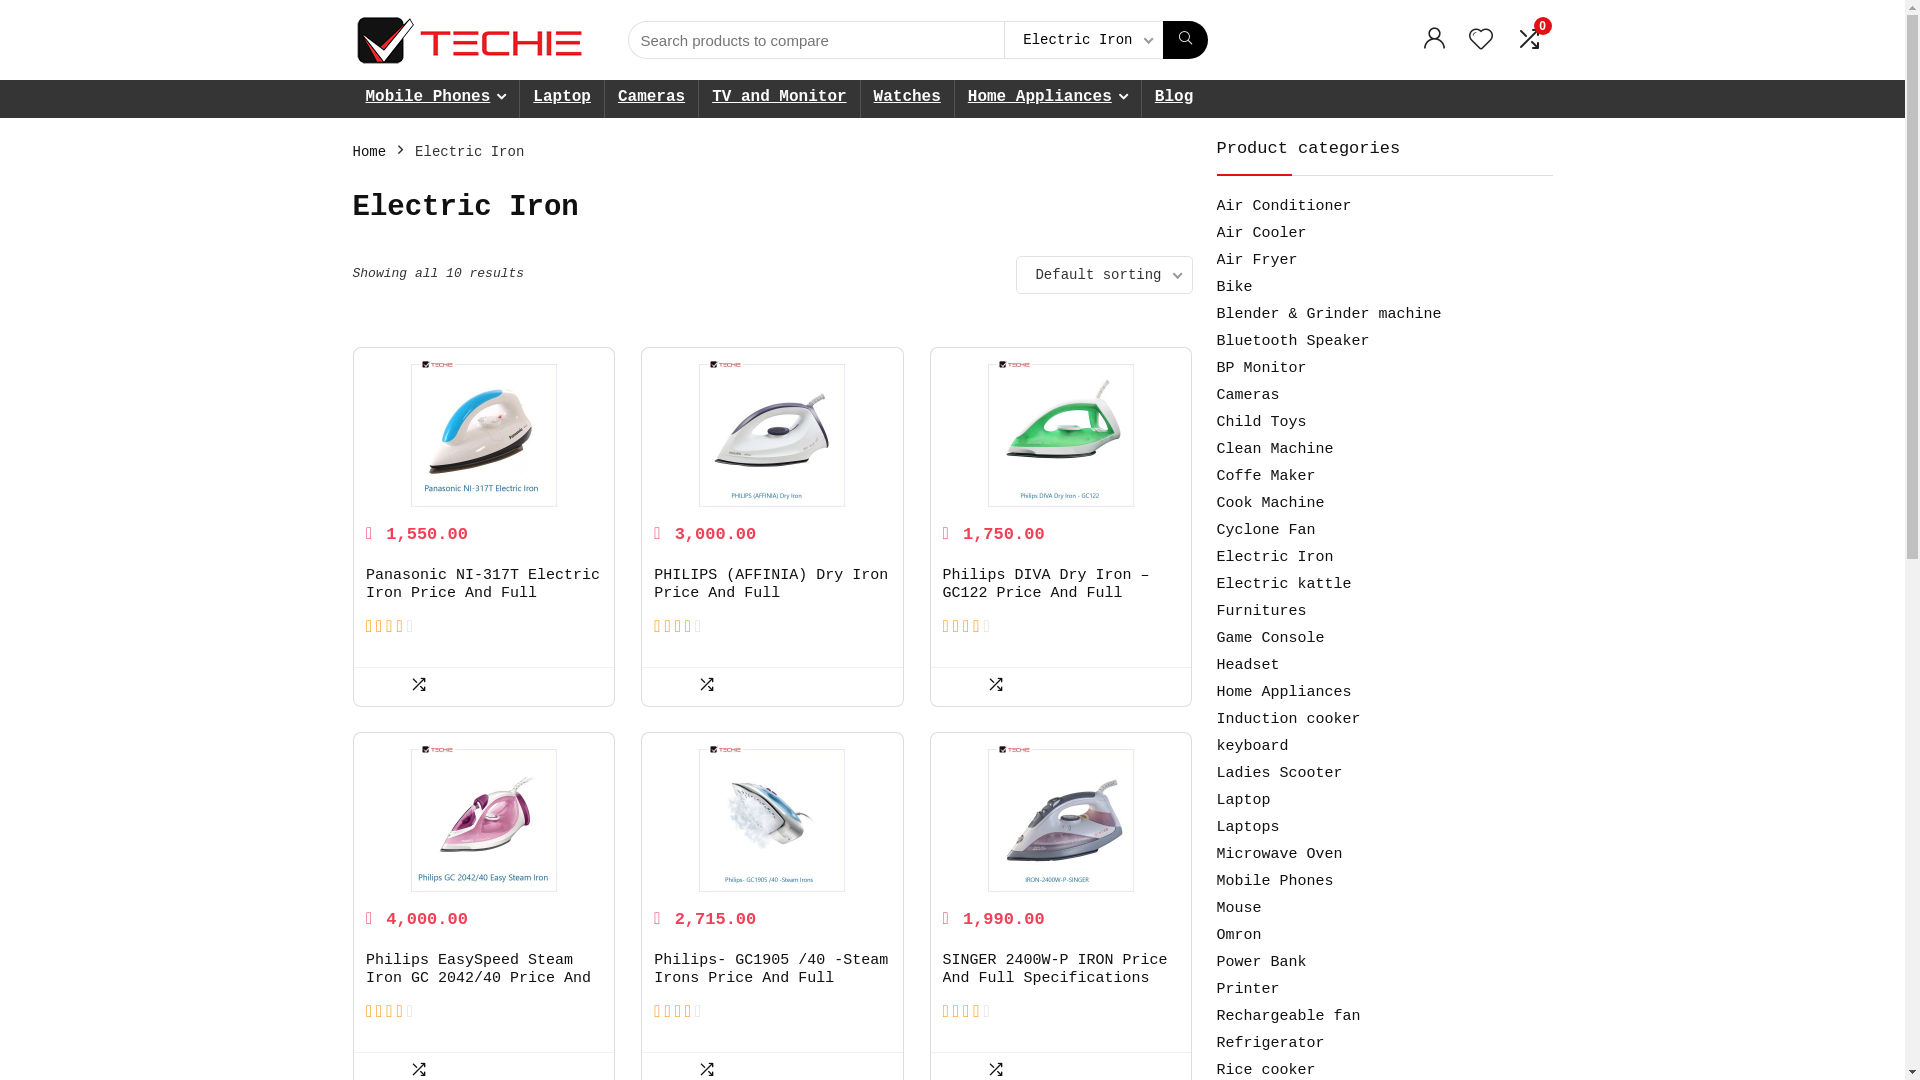 This screenshot has width=1920, height=1080. I want to click on Printer, so click(1248, 990).